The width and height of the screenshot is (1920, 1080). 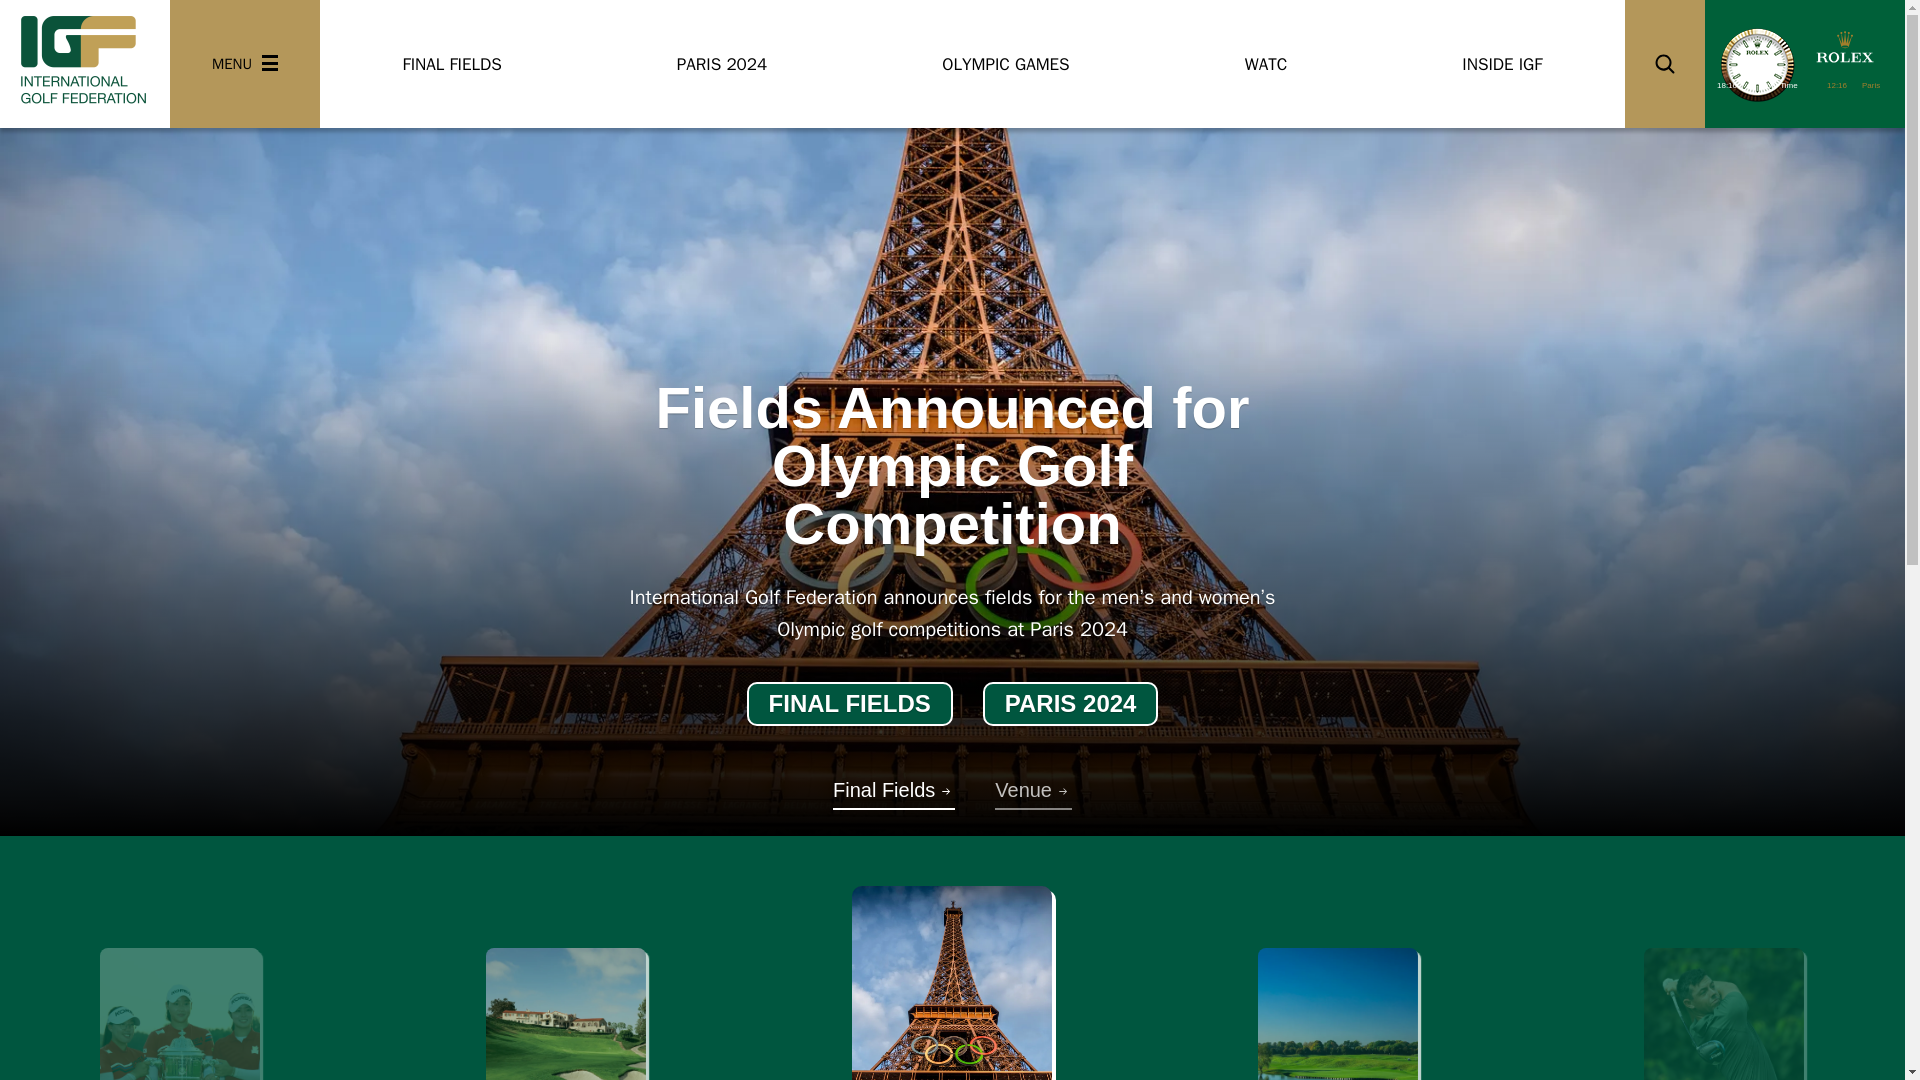 What do you see at coordinates (1502, 64) in the screenshot?
I see `INSIDE IGF` at bounding box center [1502, 64].